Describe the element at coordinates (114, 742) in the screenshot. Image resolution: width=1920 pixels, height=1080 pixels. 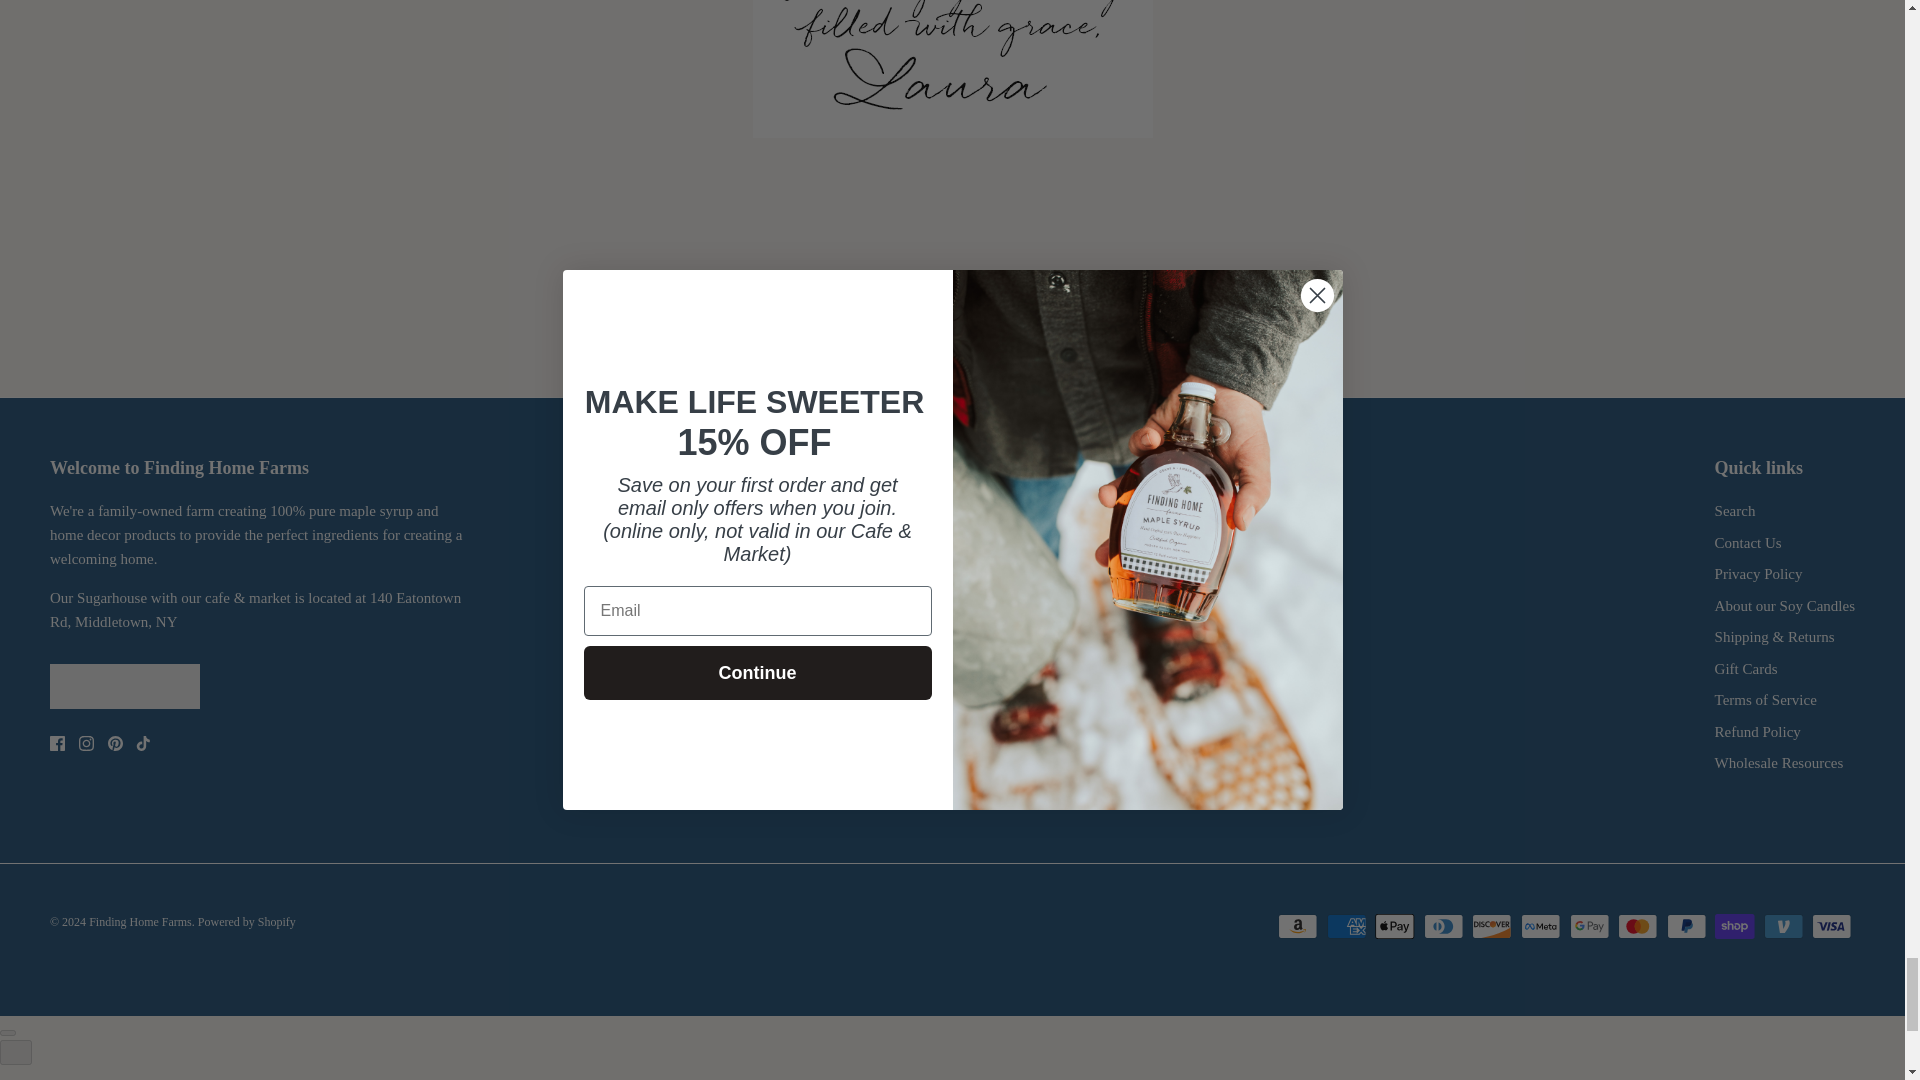
I see `Pinterest` at that location.